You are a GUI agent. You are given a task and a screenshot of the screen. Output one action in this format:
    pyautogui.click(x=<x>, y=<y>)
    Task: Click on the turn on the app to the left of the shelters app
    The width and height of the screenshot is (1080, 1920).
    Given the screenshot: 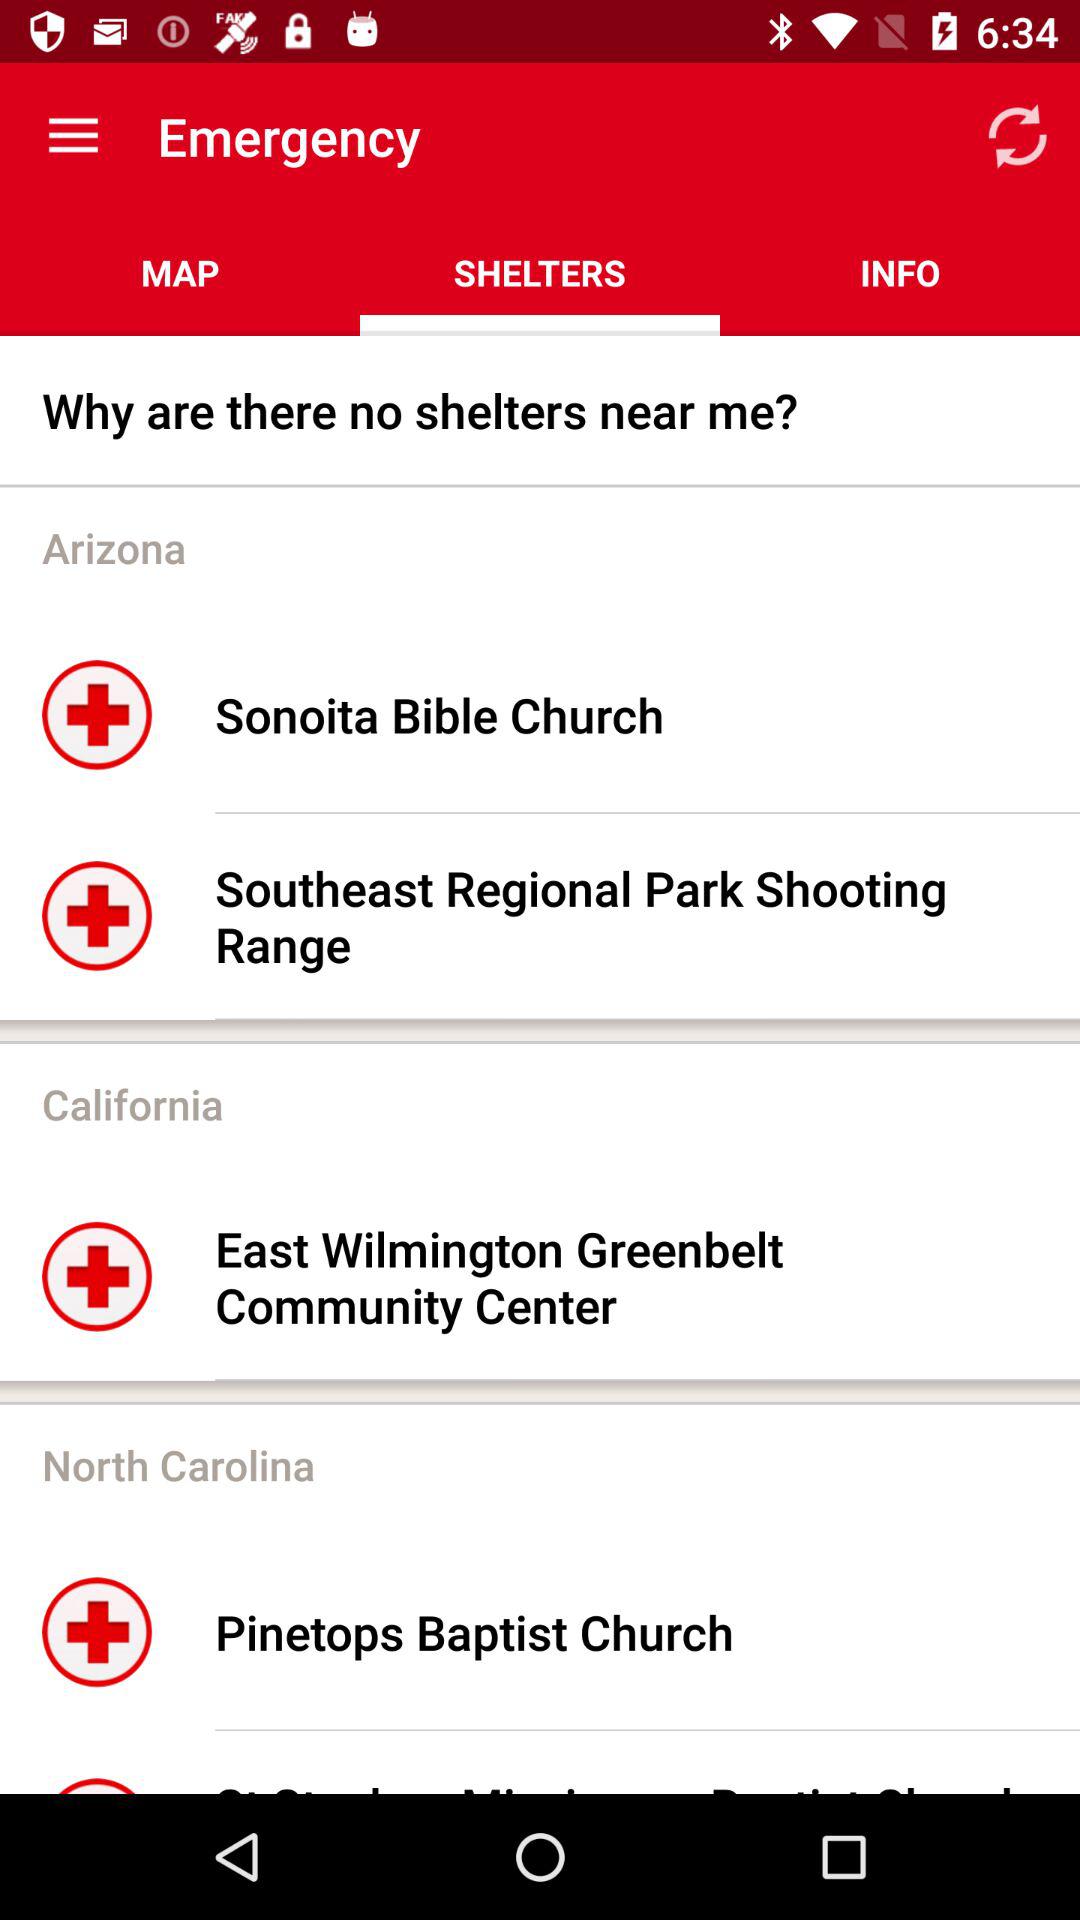 What is the action you would take?
    pyautogui.click(x=180, y=272)
    